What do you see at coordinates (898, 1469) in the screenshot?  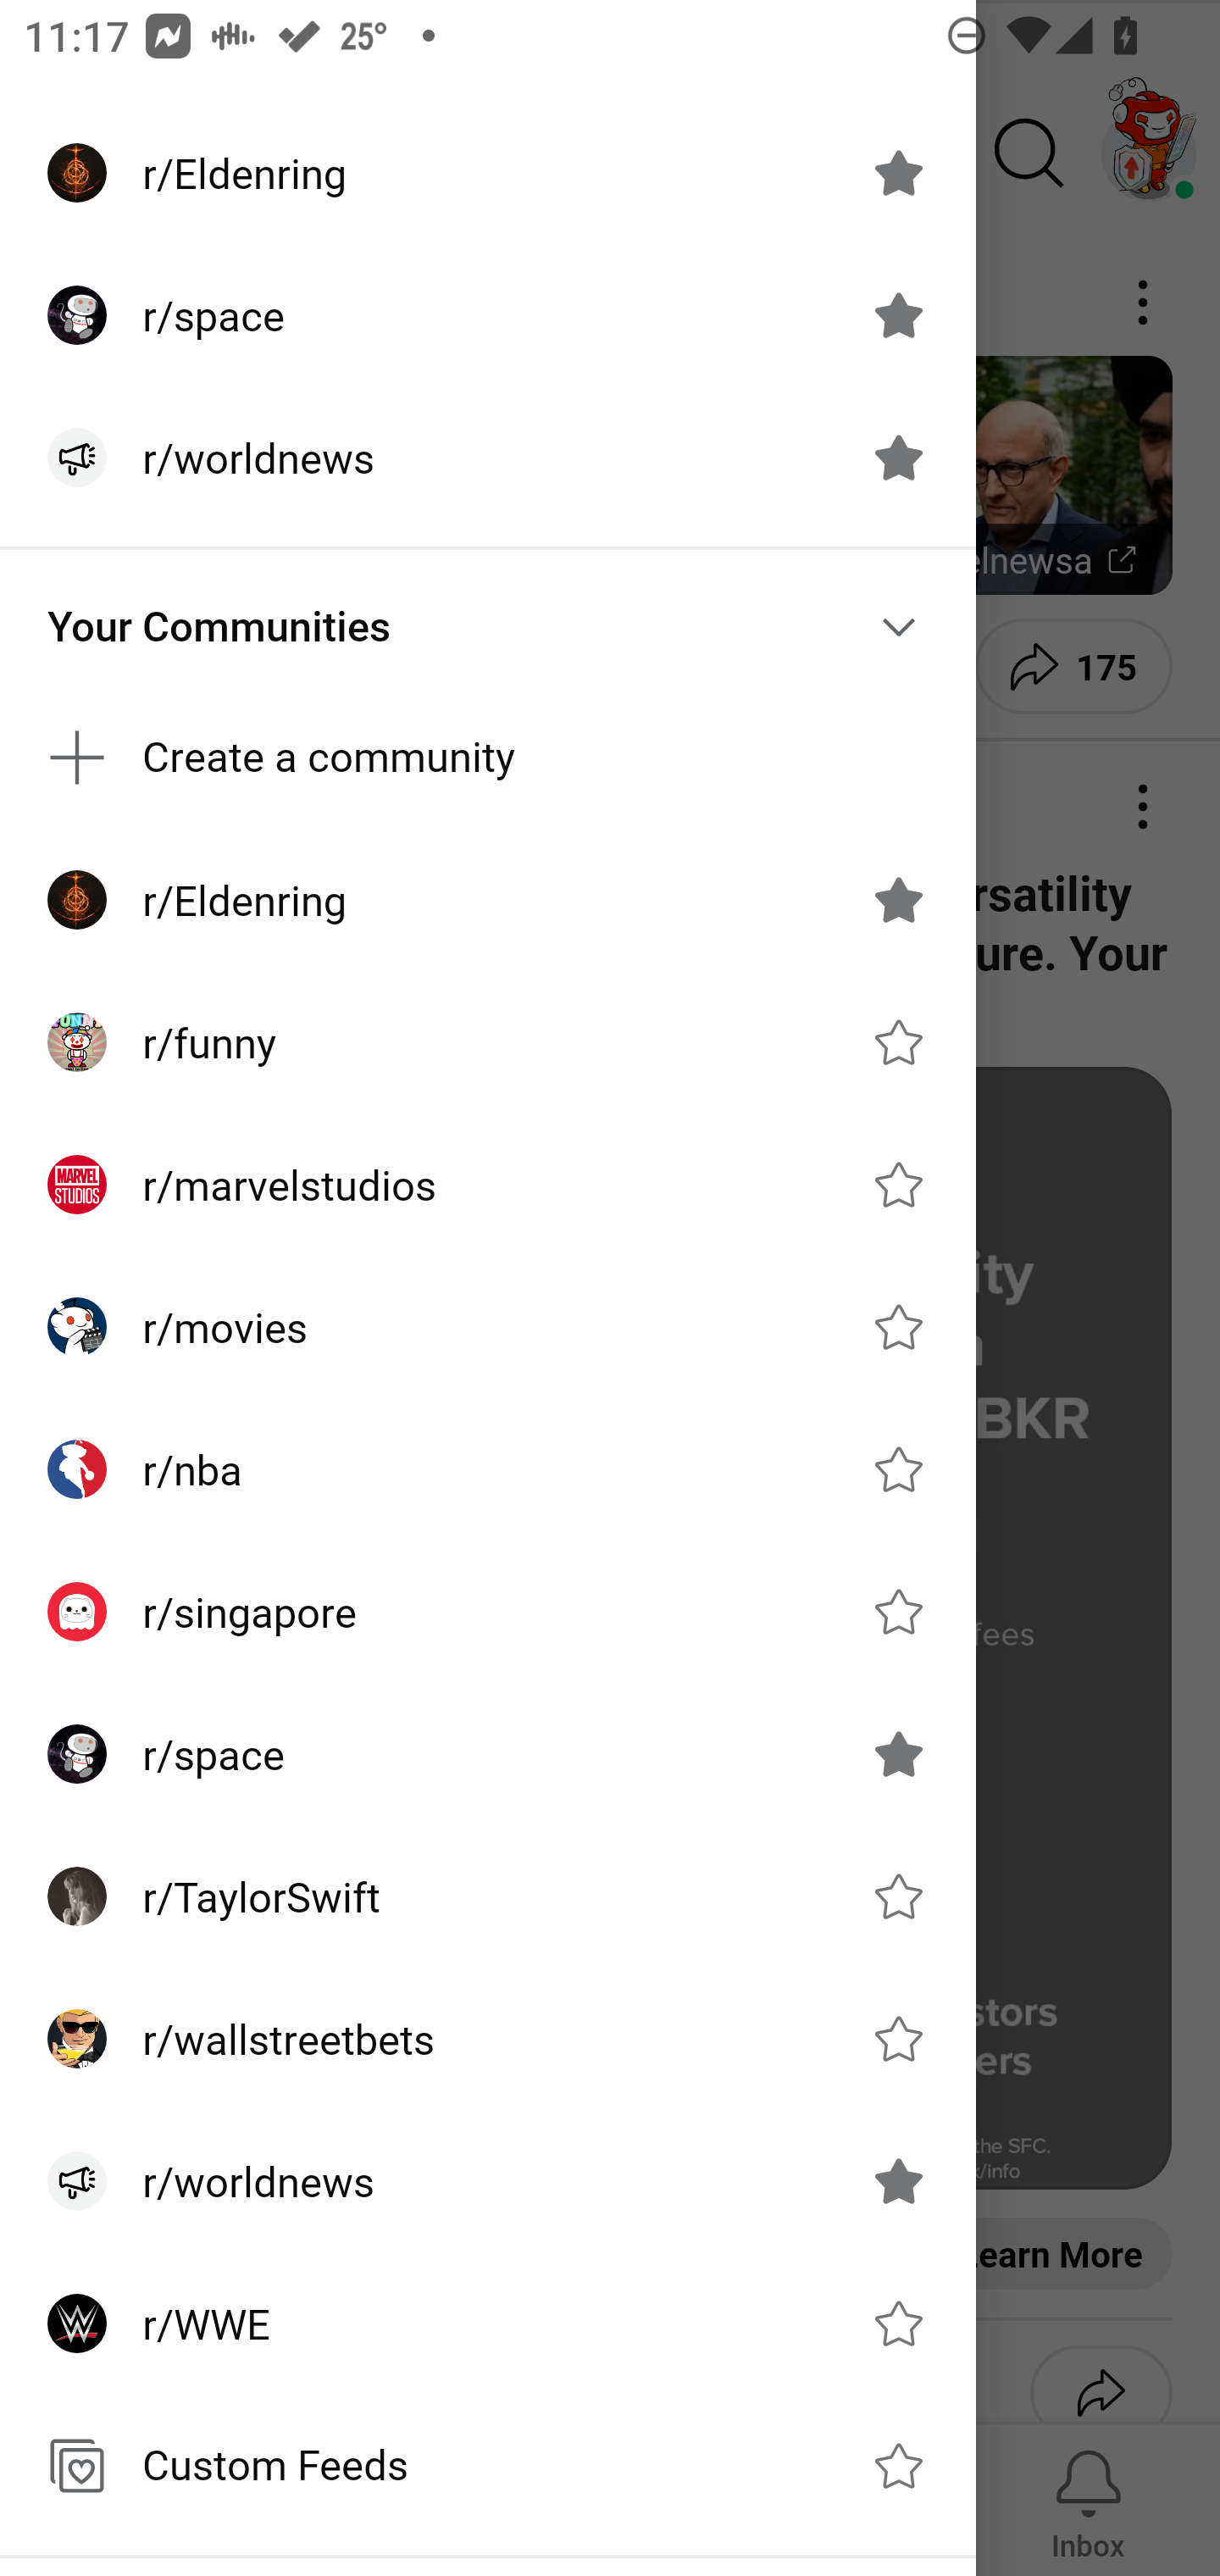 I see `Favorite r/nba` at bounding box center [898, 1469].